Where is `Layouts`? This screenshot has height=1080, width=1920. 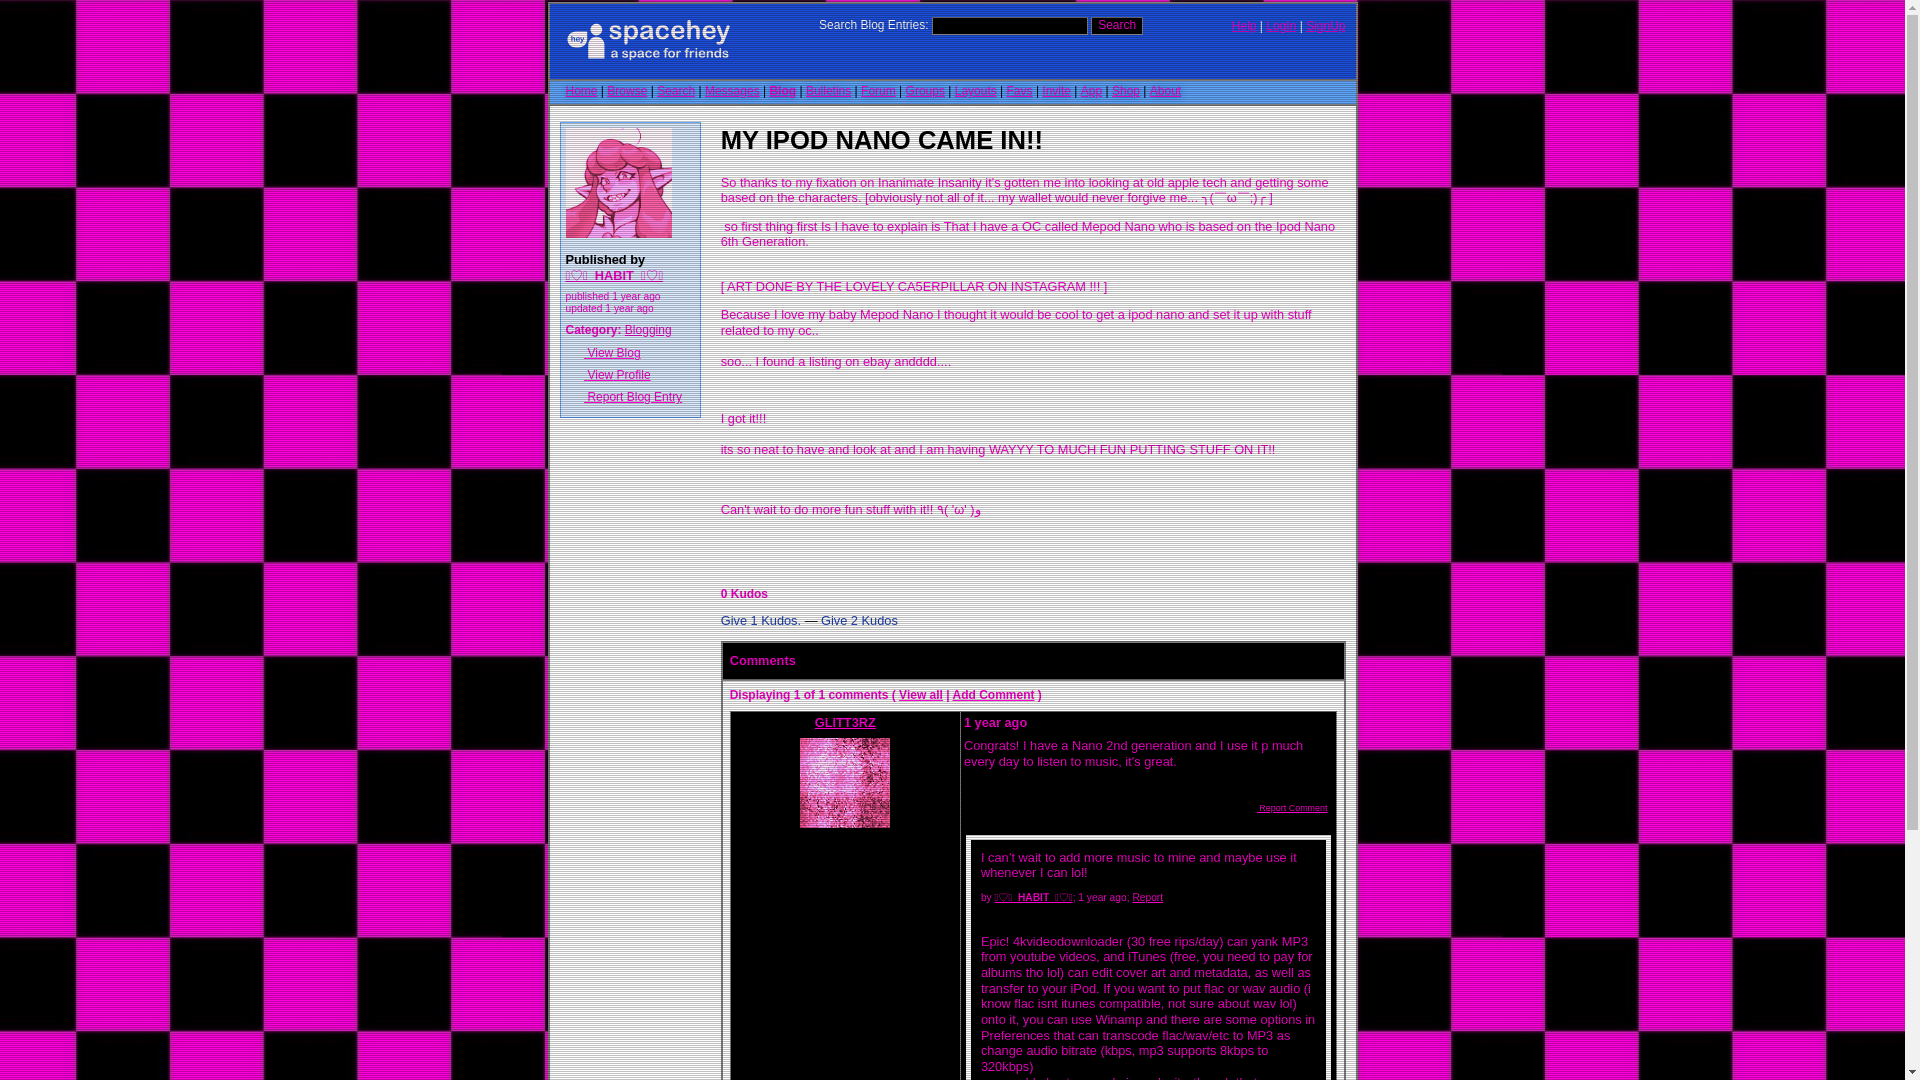
Layouts is located at coordinates (975, 91).